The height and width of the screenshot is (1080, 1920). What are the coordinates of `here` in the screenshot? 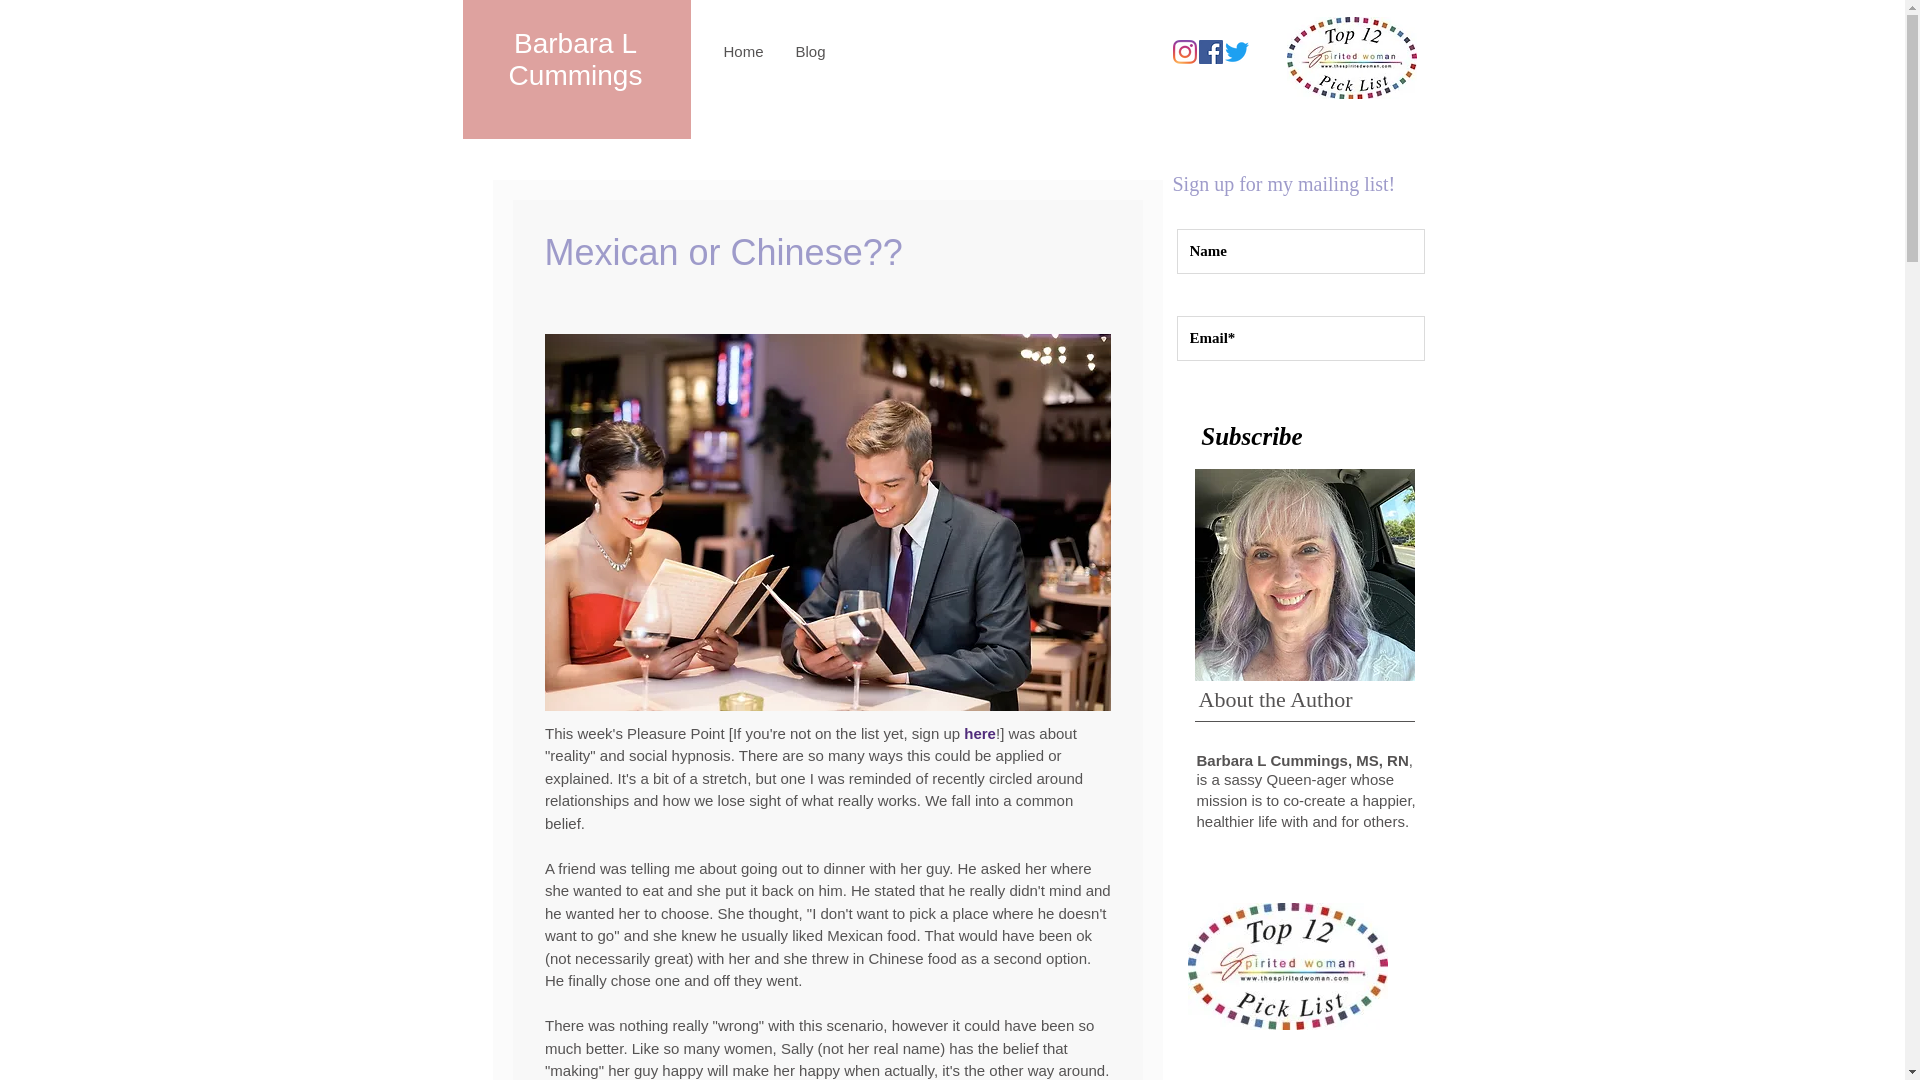 It's located at (980, 732).